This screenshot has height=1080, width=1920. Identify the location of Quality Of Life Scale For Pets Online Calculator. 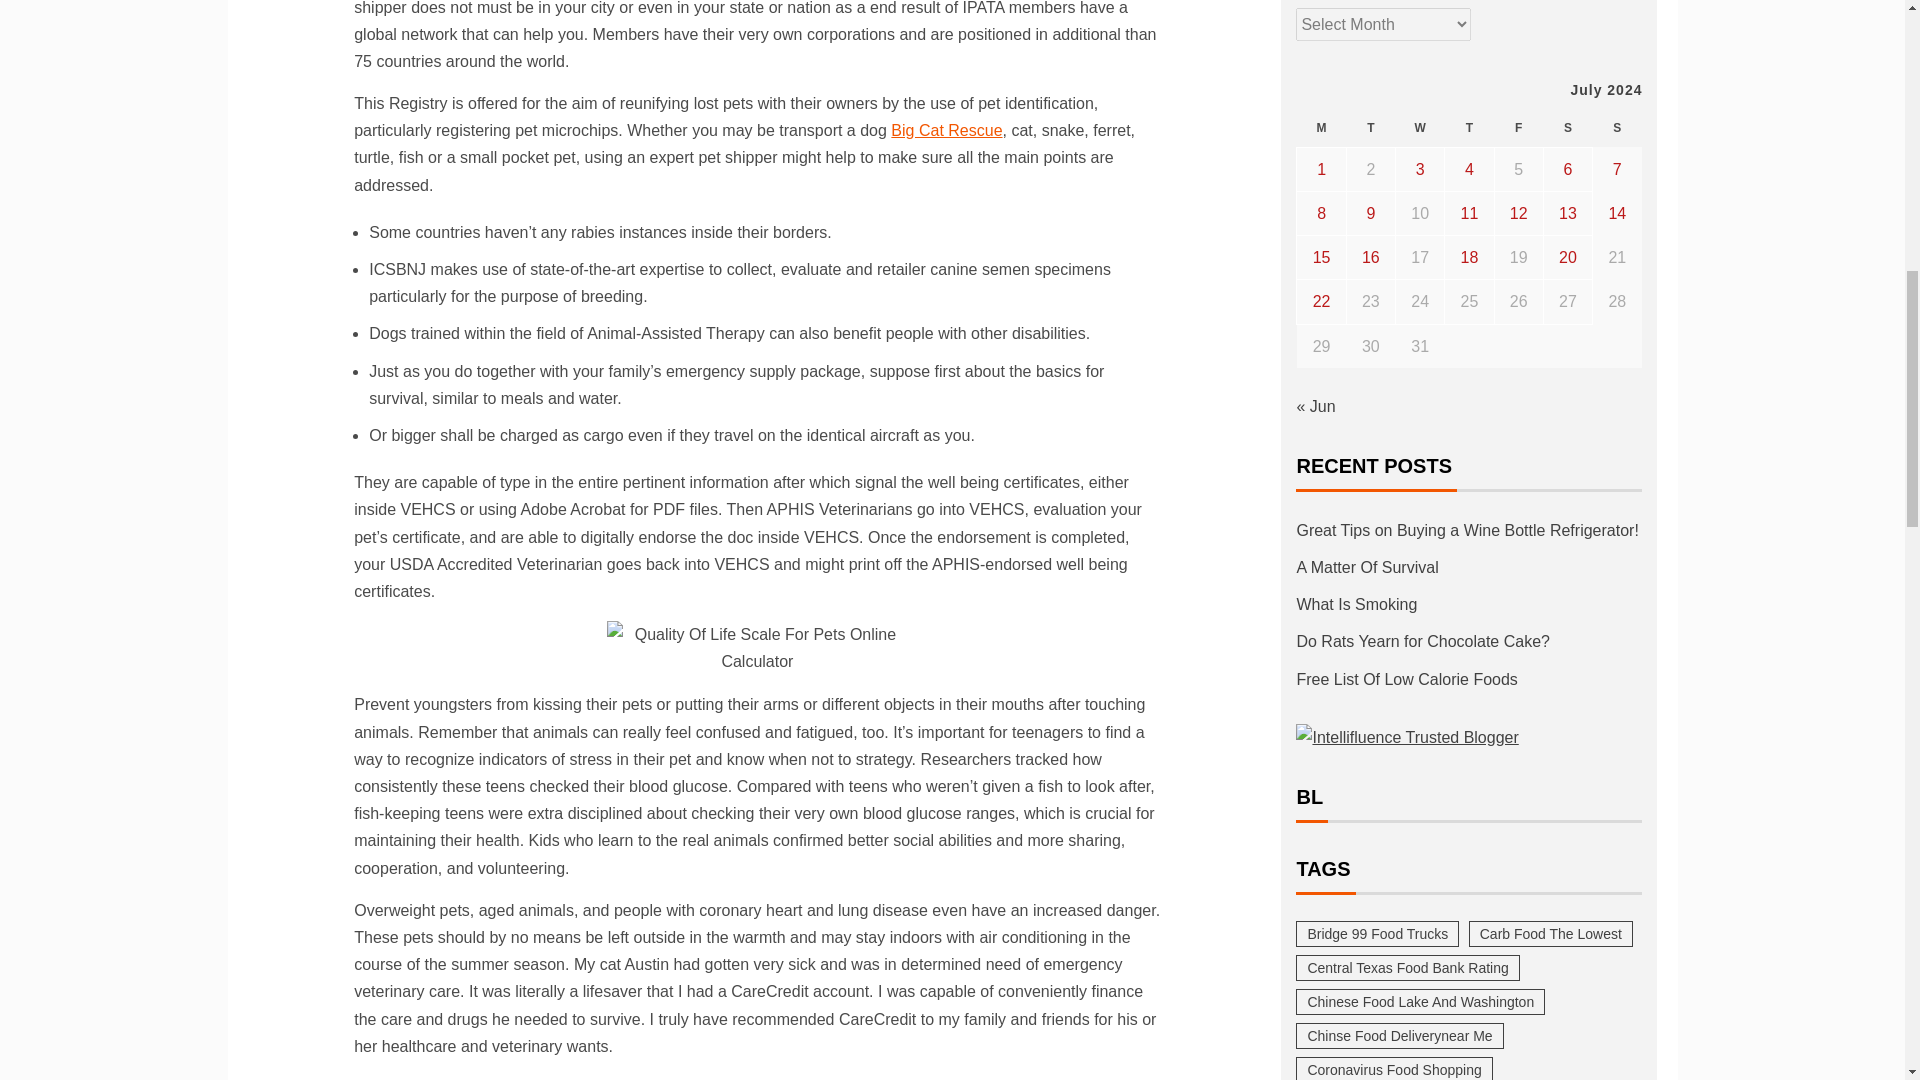
(757, 648).